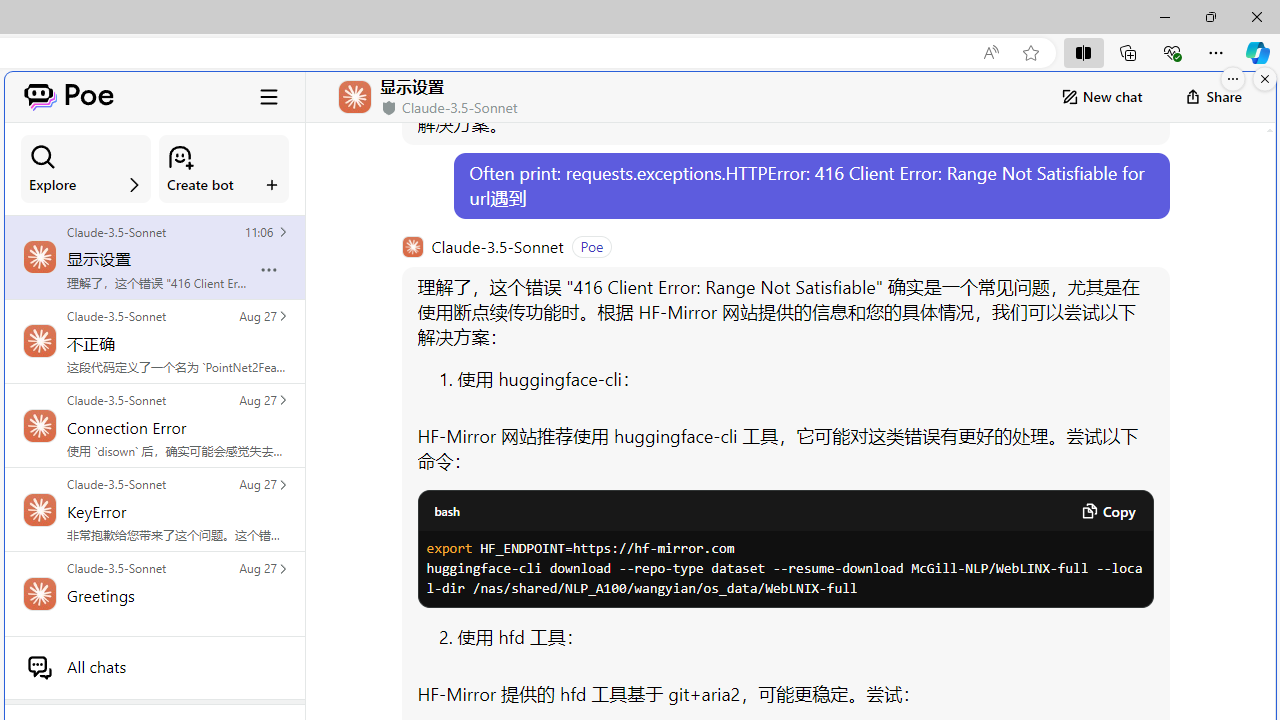  What do you see at coordinates (180, 157) in the screenshot?
I see `Class: ManageBotsCardSection_createBotIcon__9JUYg` at bounding box center [180, 157].